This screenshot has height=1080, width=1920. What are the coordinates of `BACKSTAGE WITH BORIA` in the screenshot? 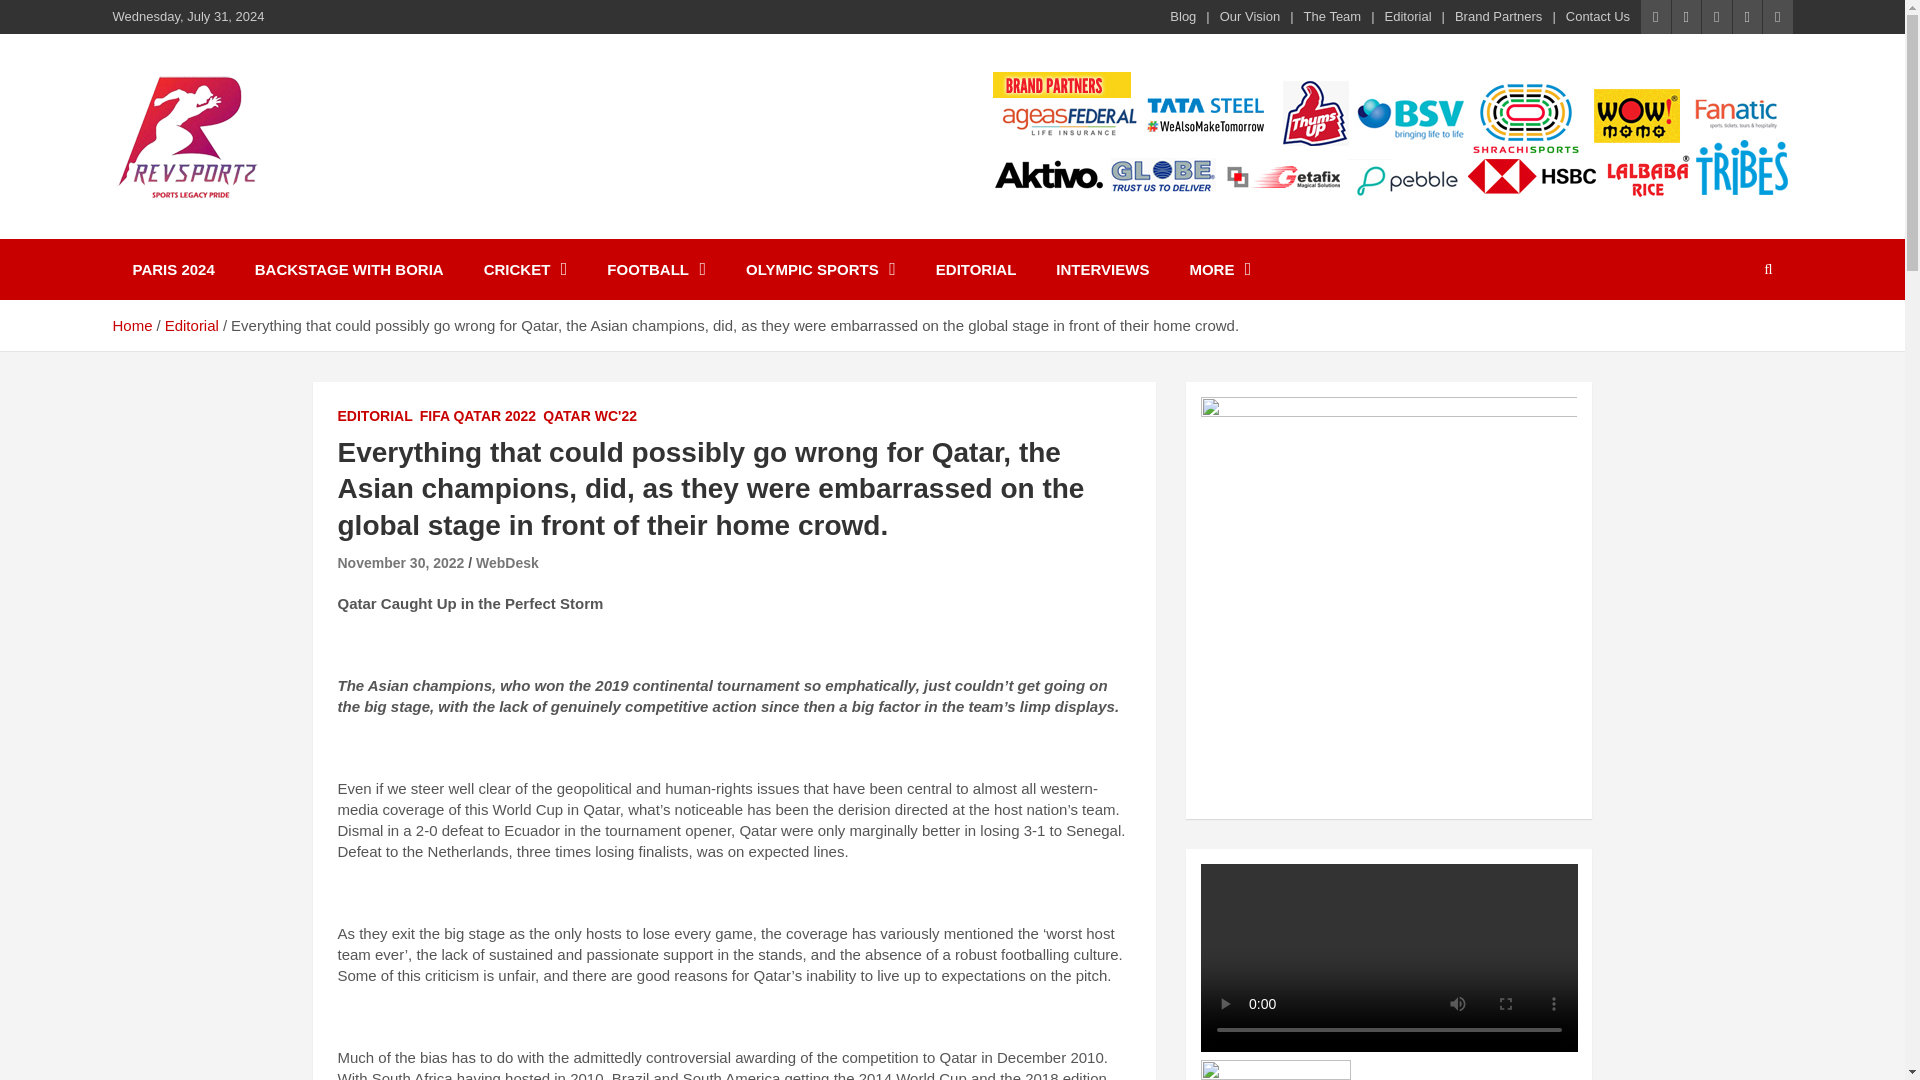 It's located at (349, 269).